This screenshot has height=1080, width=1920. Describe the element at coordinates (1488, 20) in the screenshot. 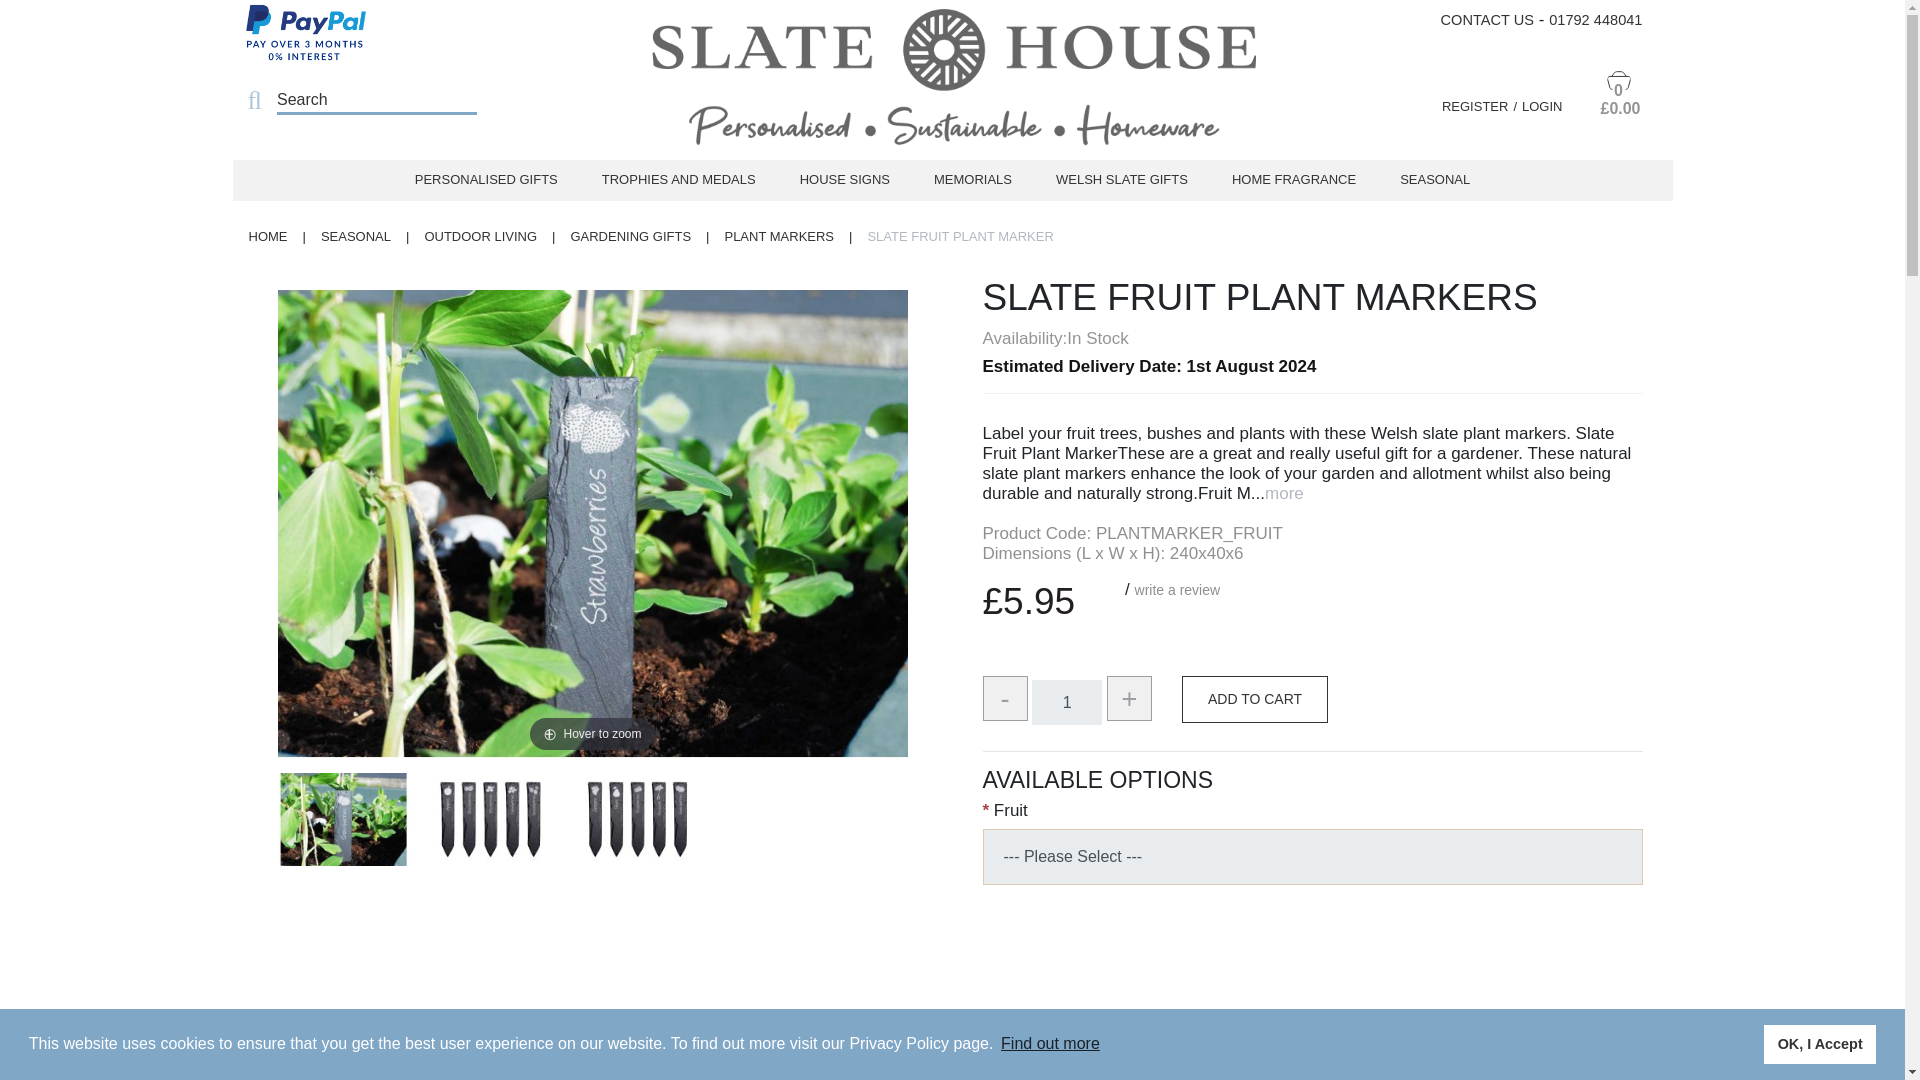

I see `CONTACT US` at that location.